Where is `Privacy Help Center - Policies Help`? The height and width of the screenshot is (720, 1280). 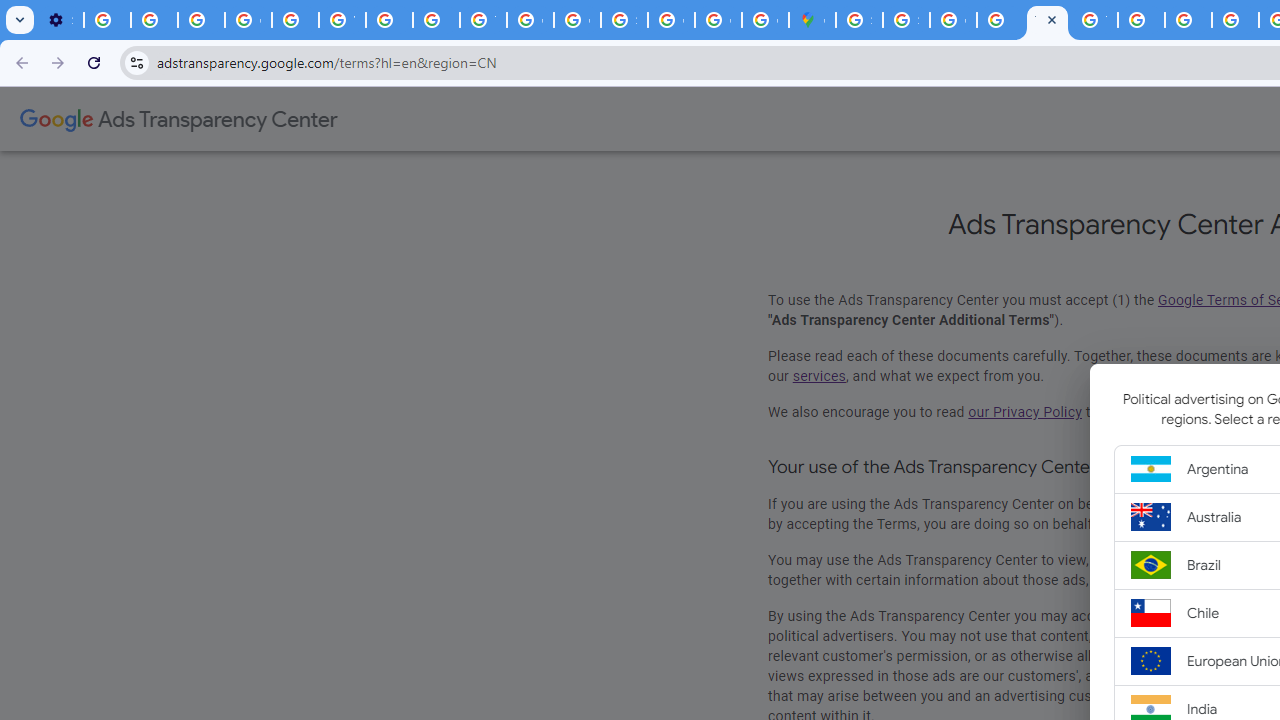
Privacy Help Center - Policies Help is located at coordinates (1236, 20).